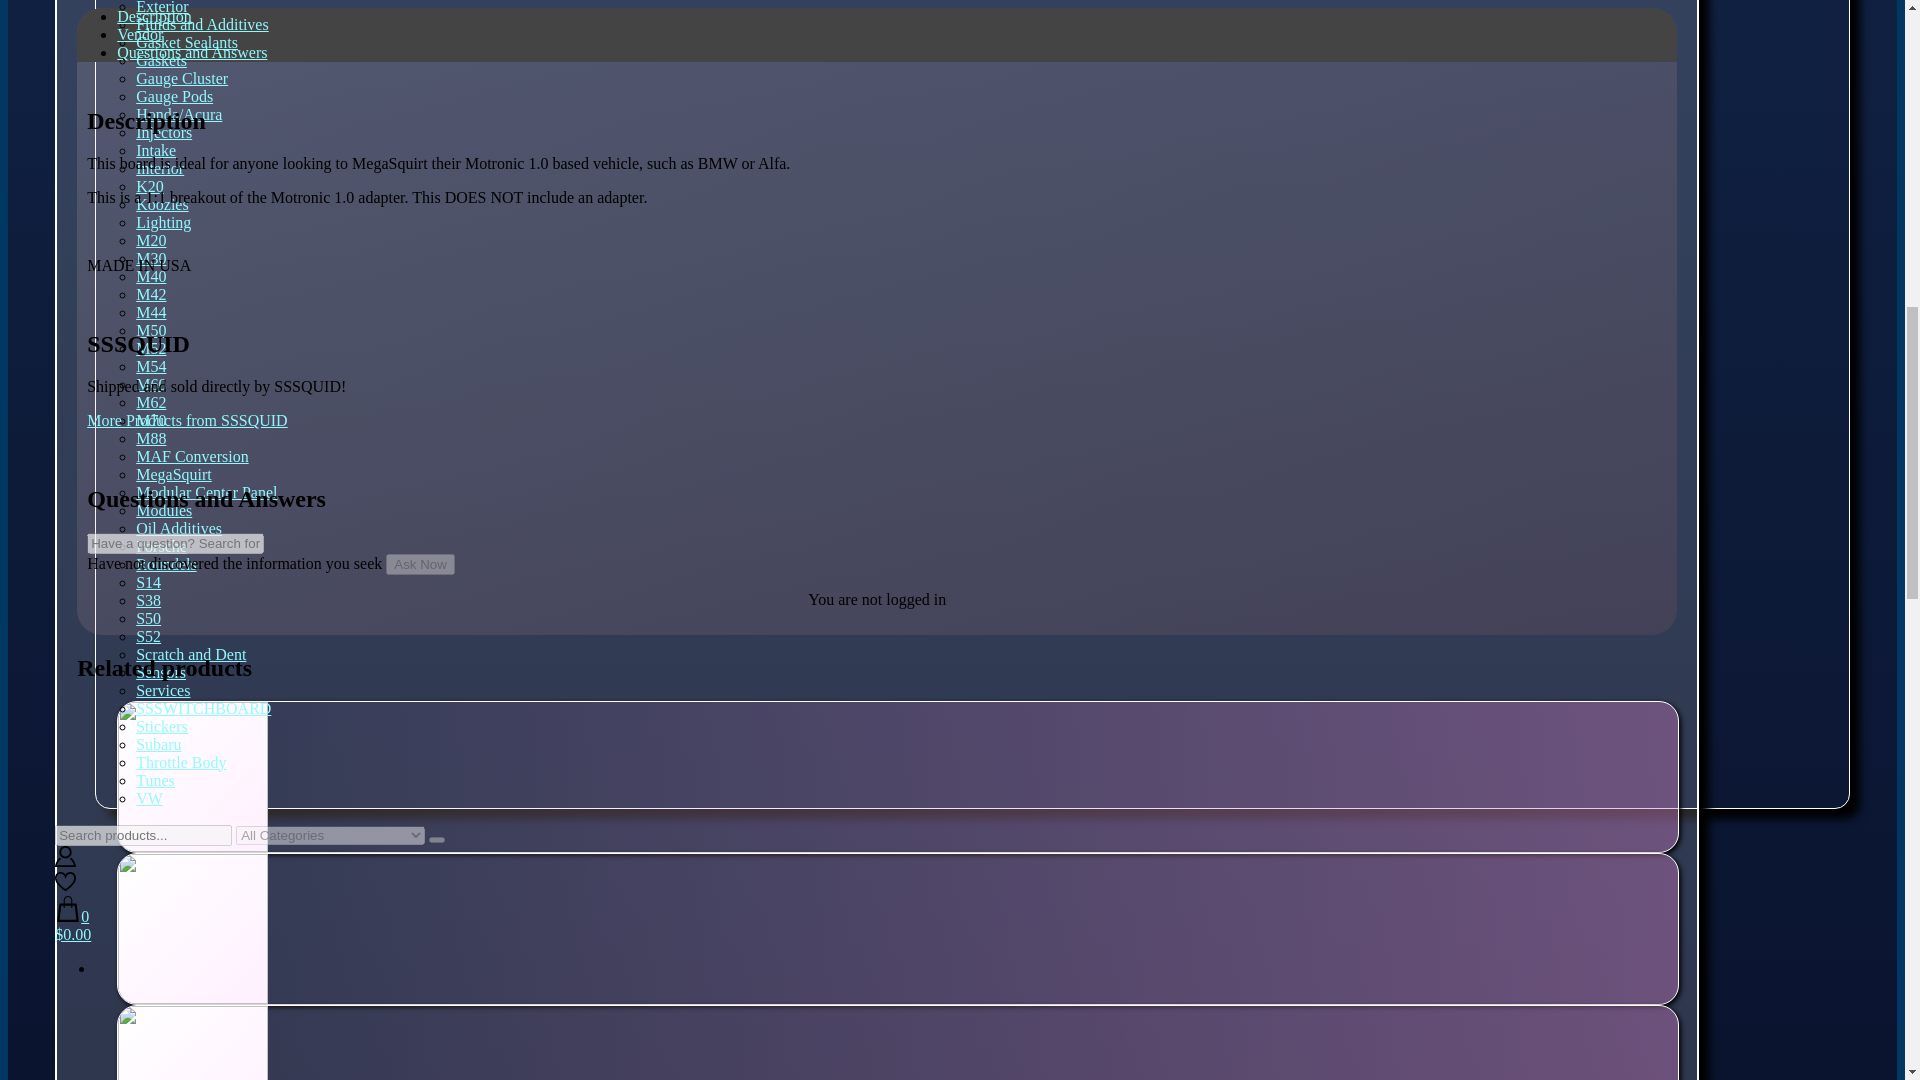 The width and height of the screenshot is (1920, 1080). Describe the element at coordinates (66, 862) in the screenshot. I see `My Account` at that location.